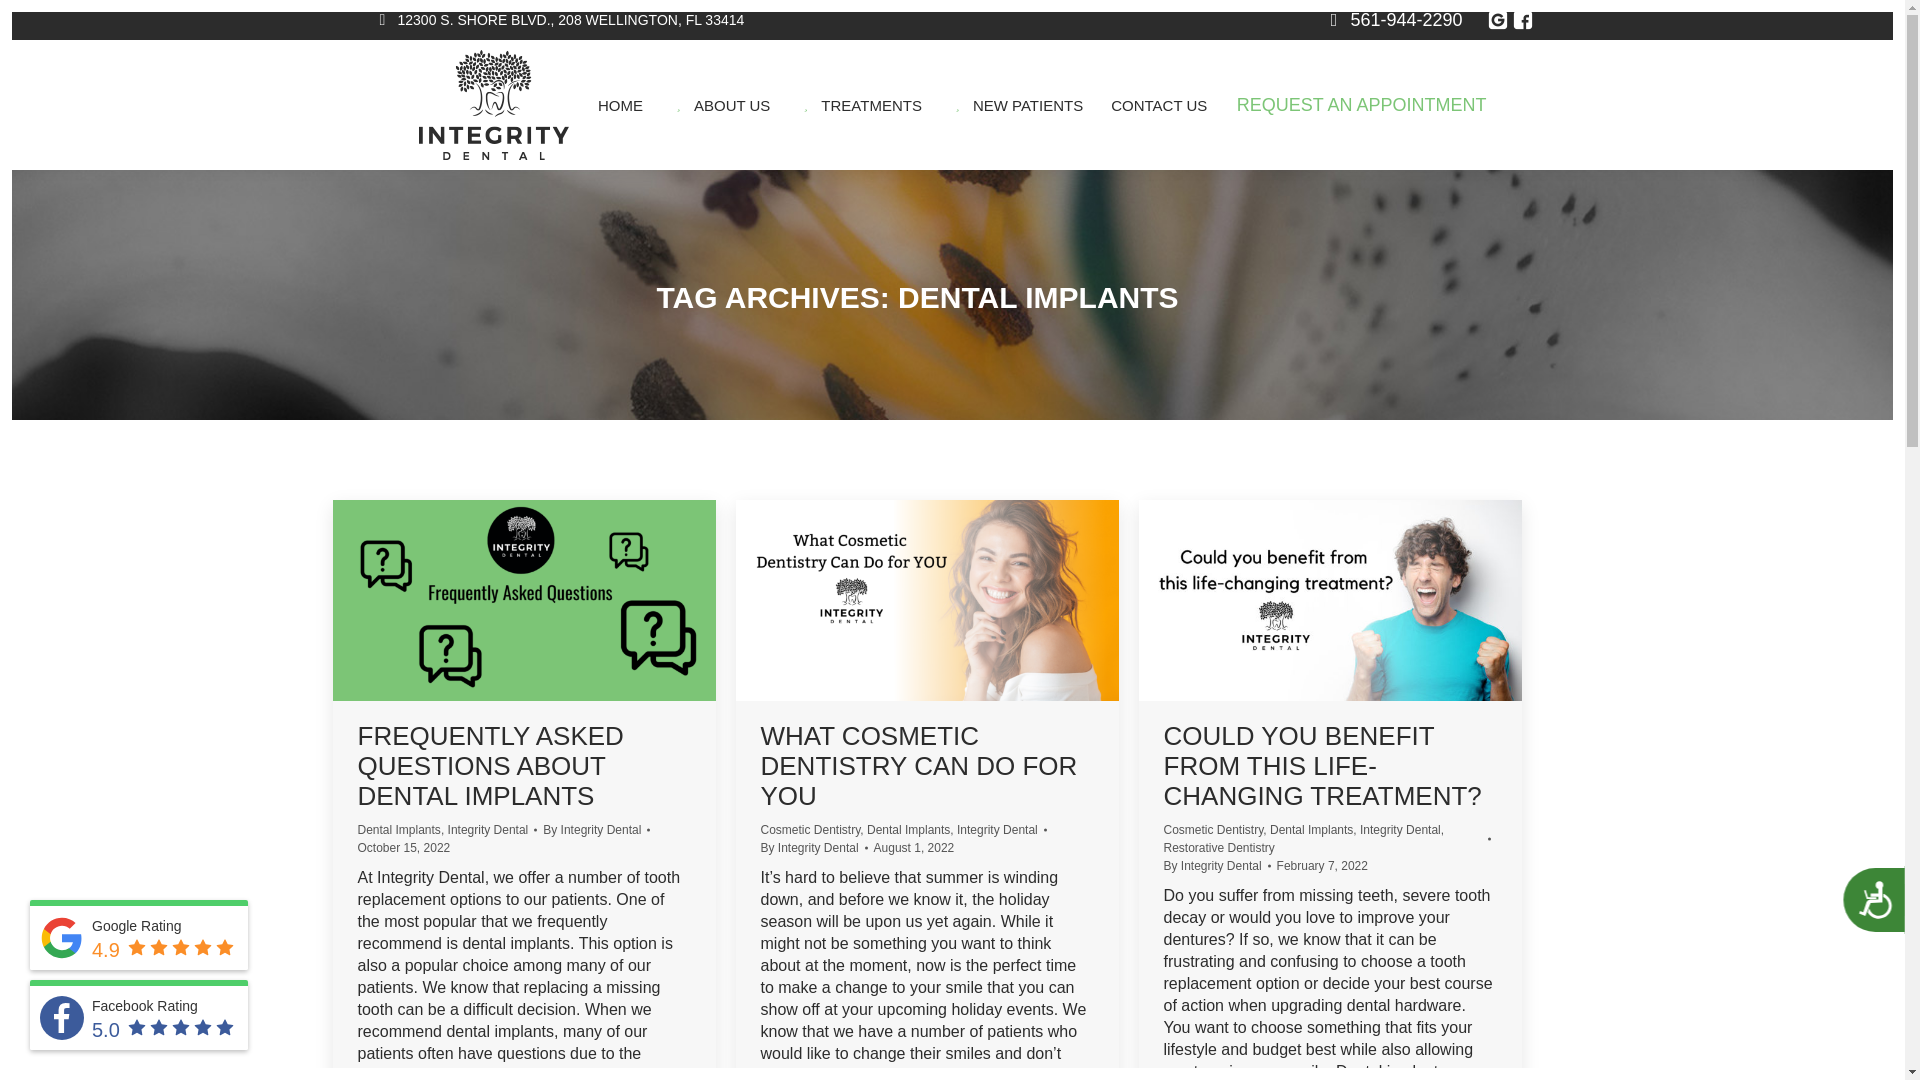 This screenshot has width=1920, height=1080. I want to click on View all posts by Integrity Dental, so click(1217, 866).